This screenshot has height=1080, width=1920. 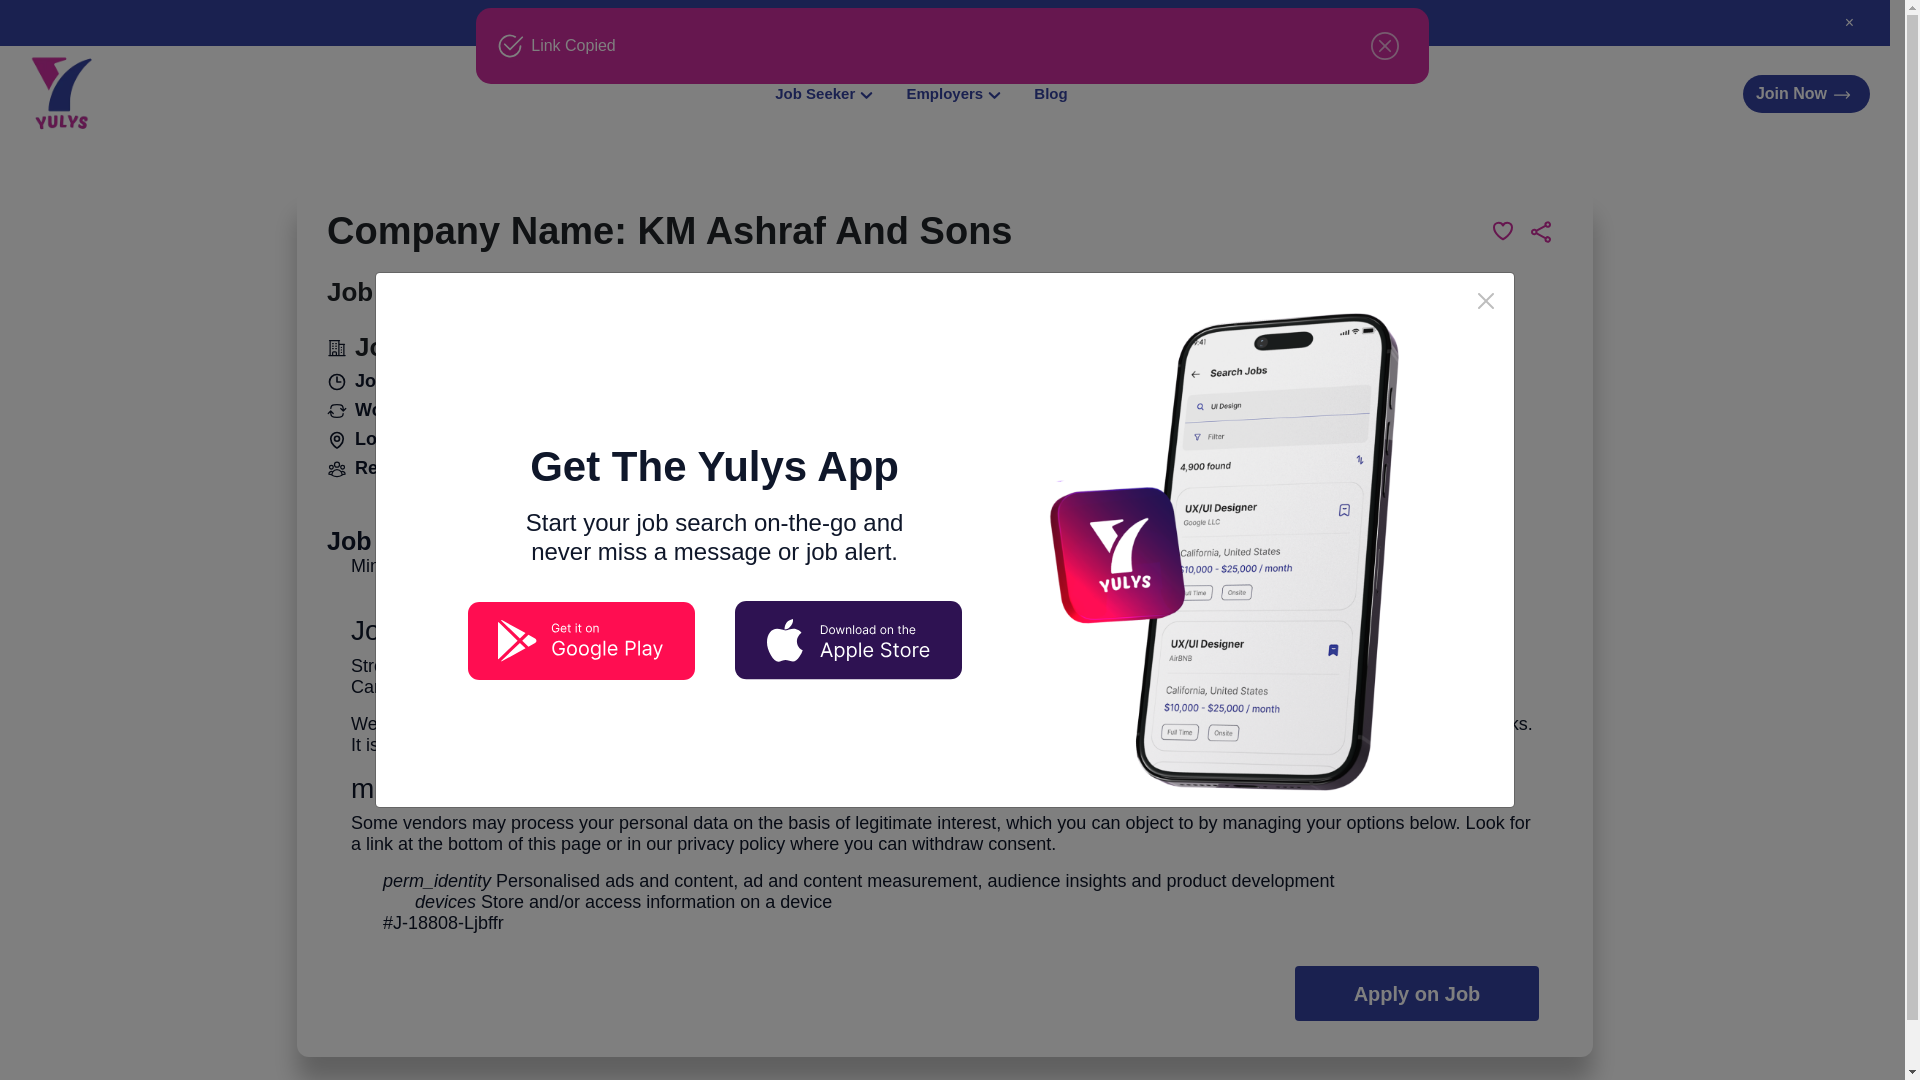 I want to click on Apply on Job, so click(x=1416, y=992).